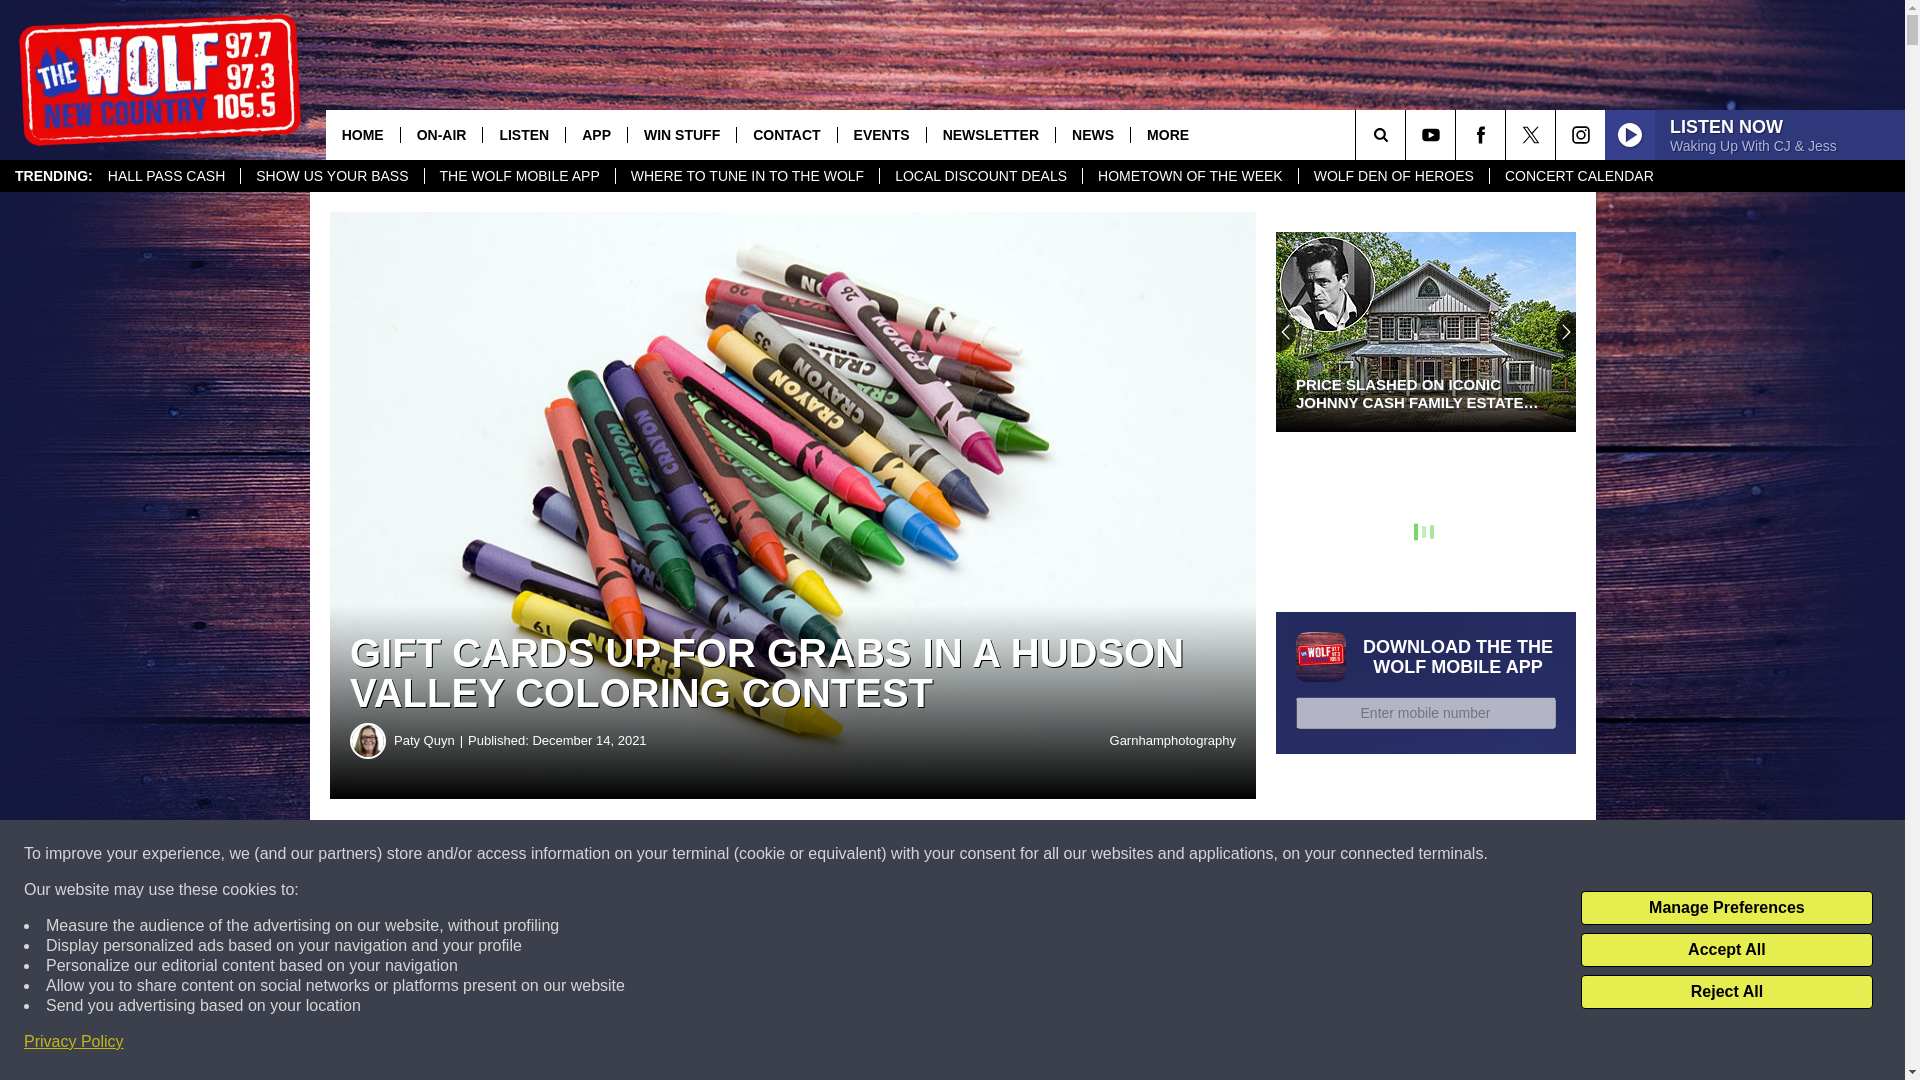  What do you see at coordinates (74, 1042) in the screenshot?
I see `Privacy Policy` at bounding box center [74, 1042].